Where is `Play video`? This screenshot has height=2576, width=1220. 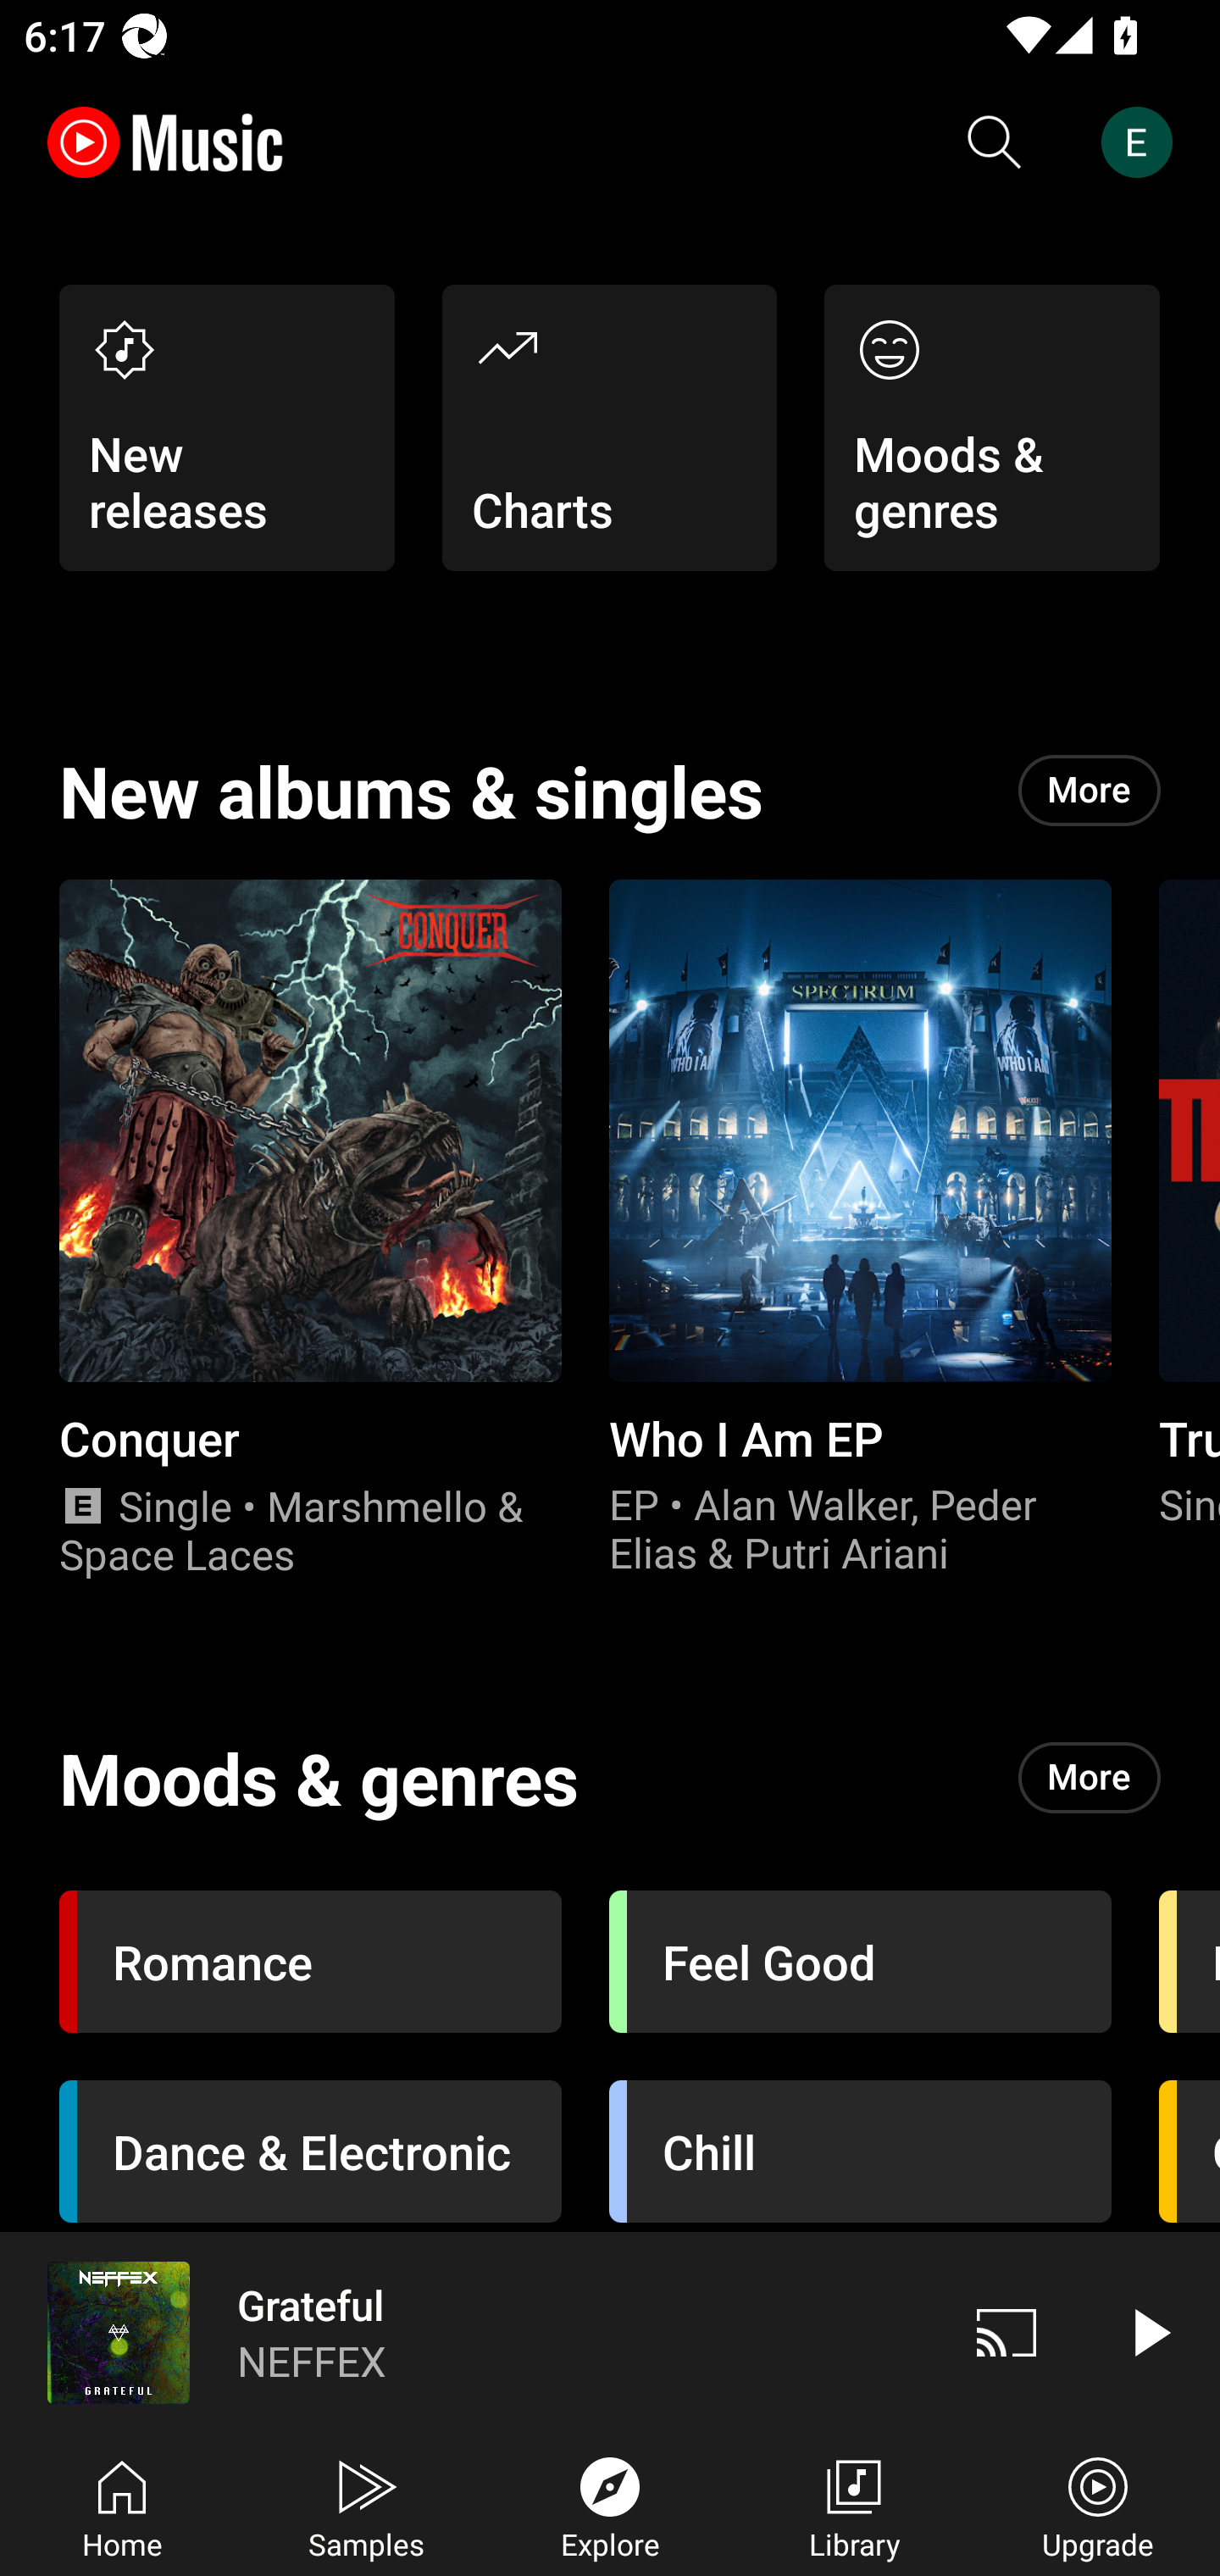 Play video is located at coordinates (1149, 2332).